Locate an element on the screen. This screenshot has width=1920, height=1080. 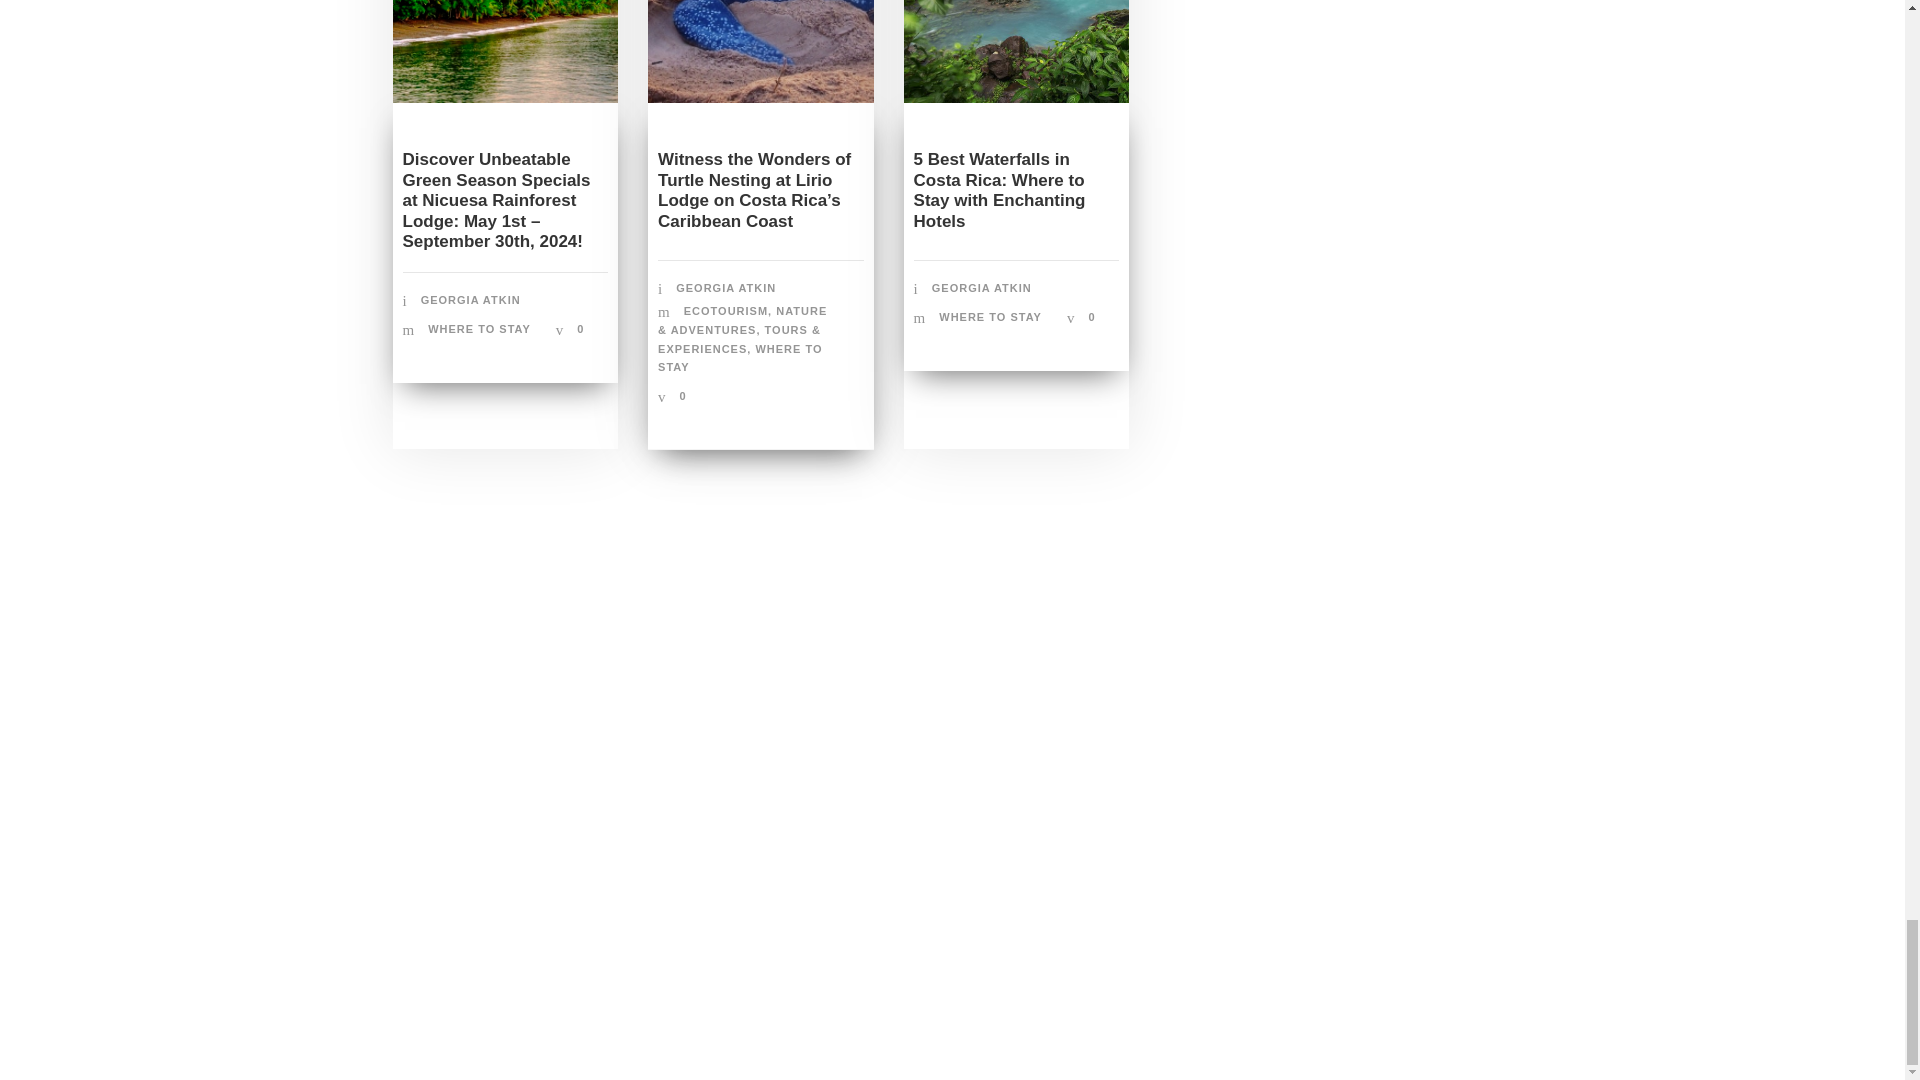
Posts by Georgia Atkin is located at coordinates (470, 299).